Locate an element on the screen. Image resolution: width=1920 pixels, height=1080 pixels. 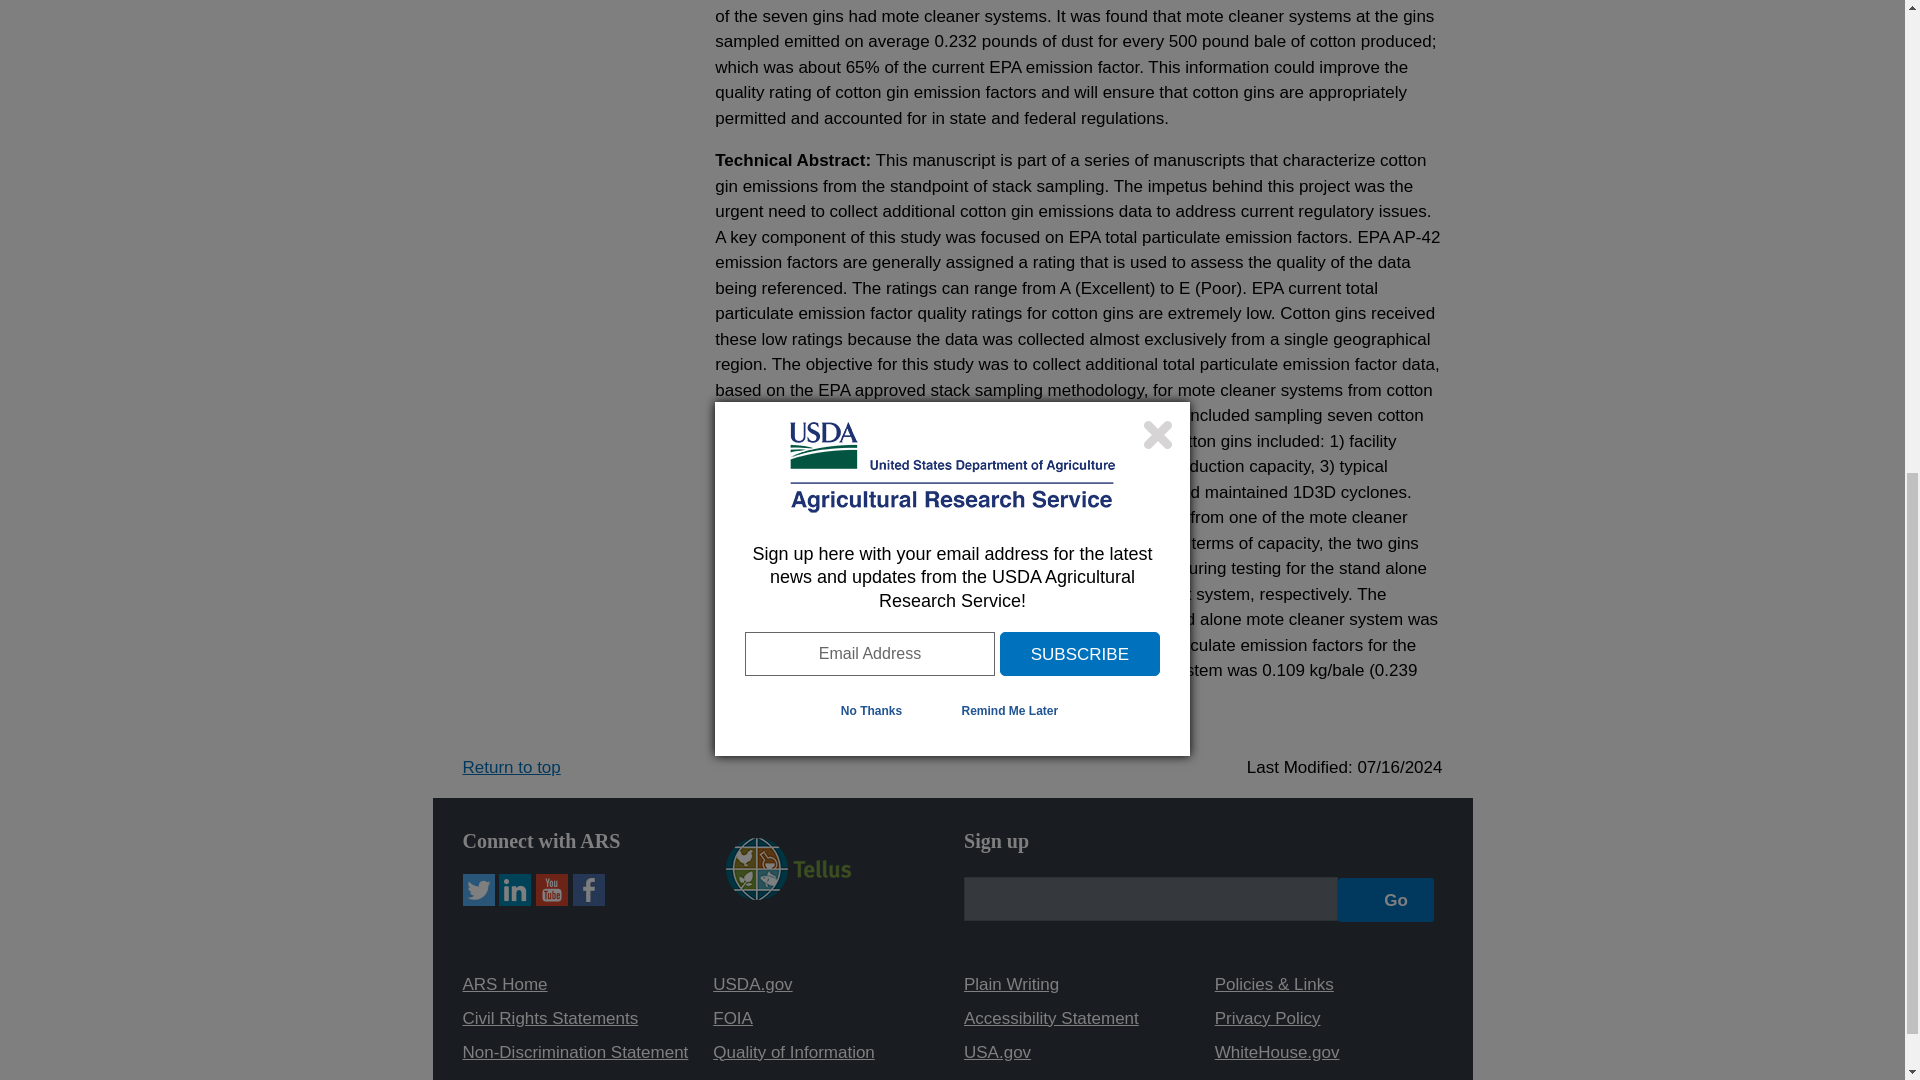
Facebook Icon is located at coordinates (588, 890).